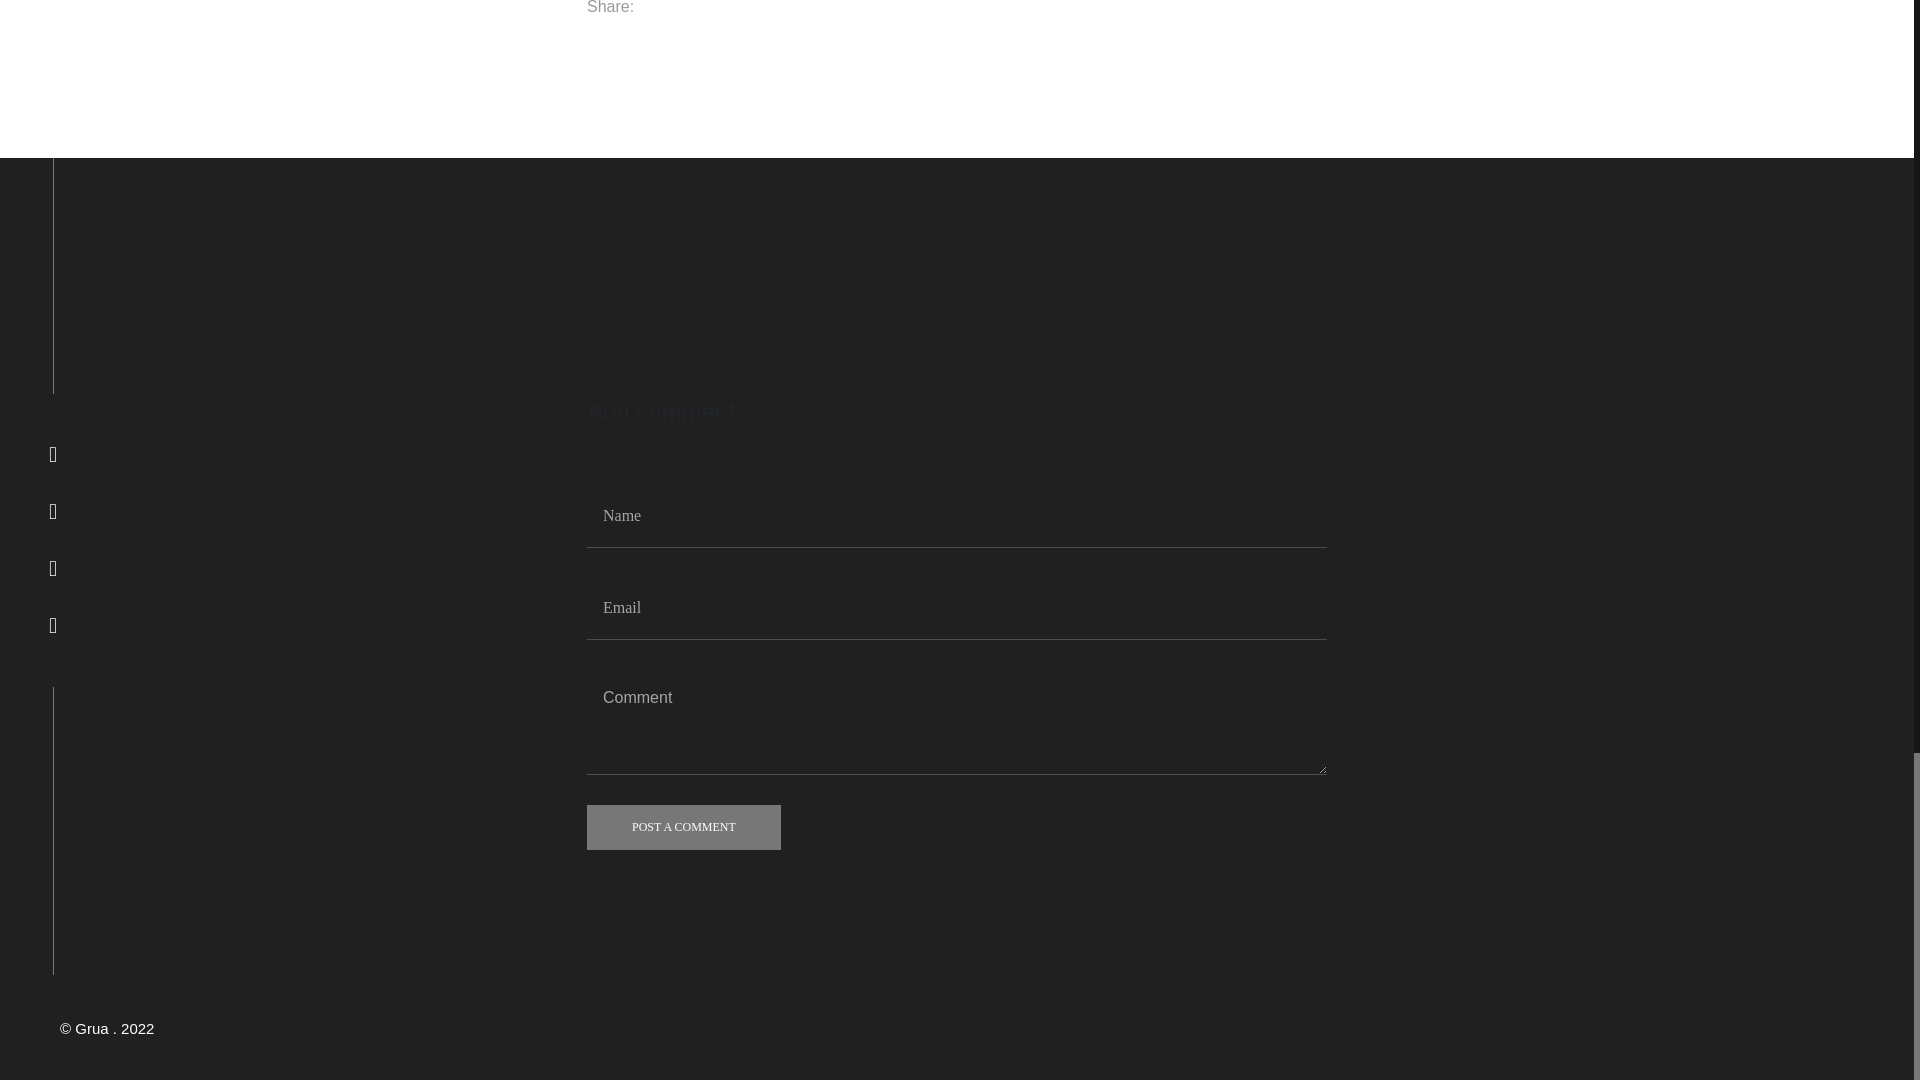 The height and width of the screenshot is (1080, 1920). What do you see at coordinates (684, 826) in the screenshot?
I see `POST A COMMENT` at bounding box center [684, 826].